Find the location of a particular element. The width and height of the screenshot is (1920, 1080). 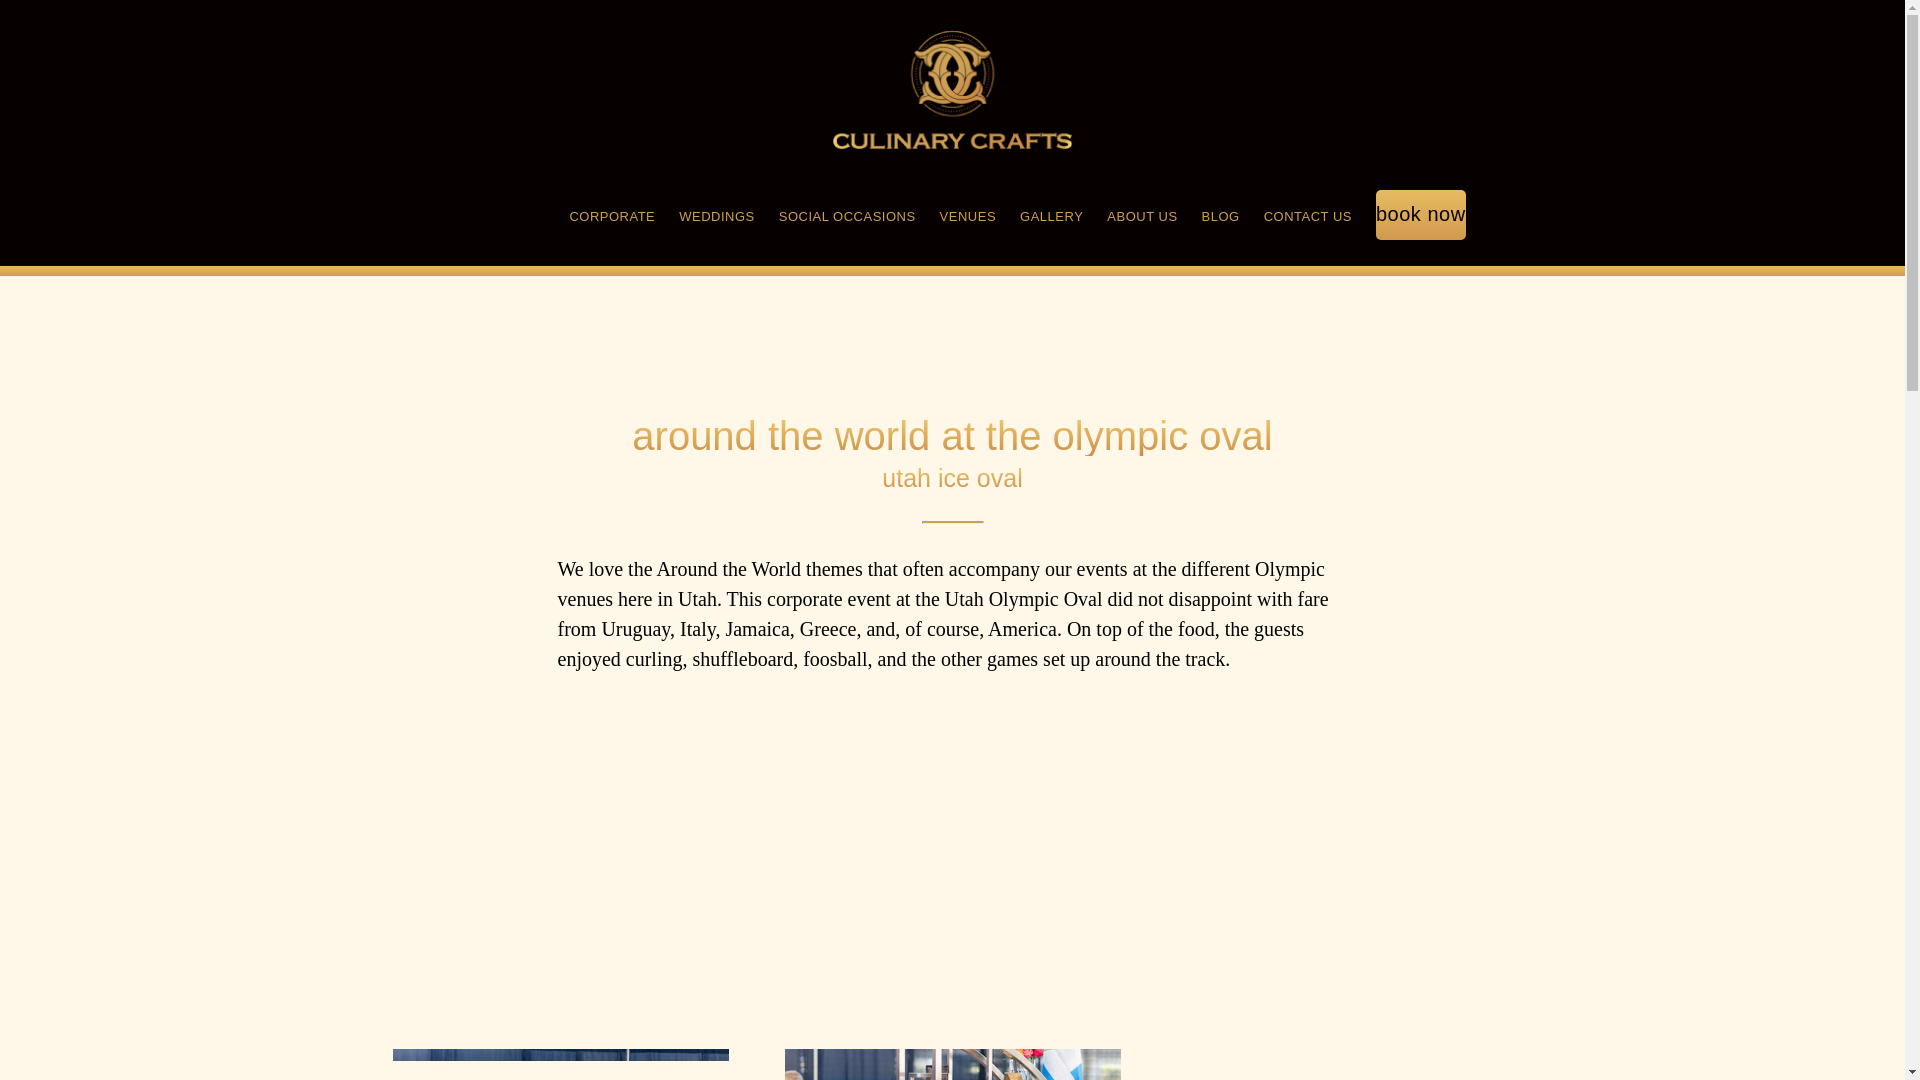

SOCIAL OCCASIONS is located at coordinates (847, 218).